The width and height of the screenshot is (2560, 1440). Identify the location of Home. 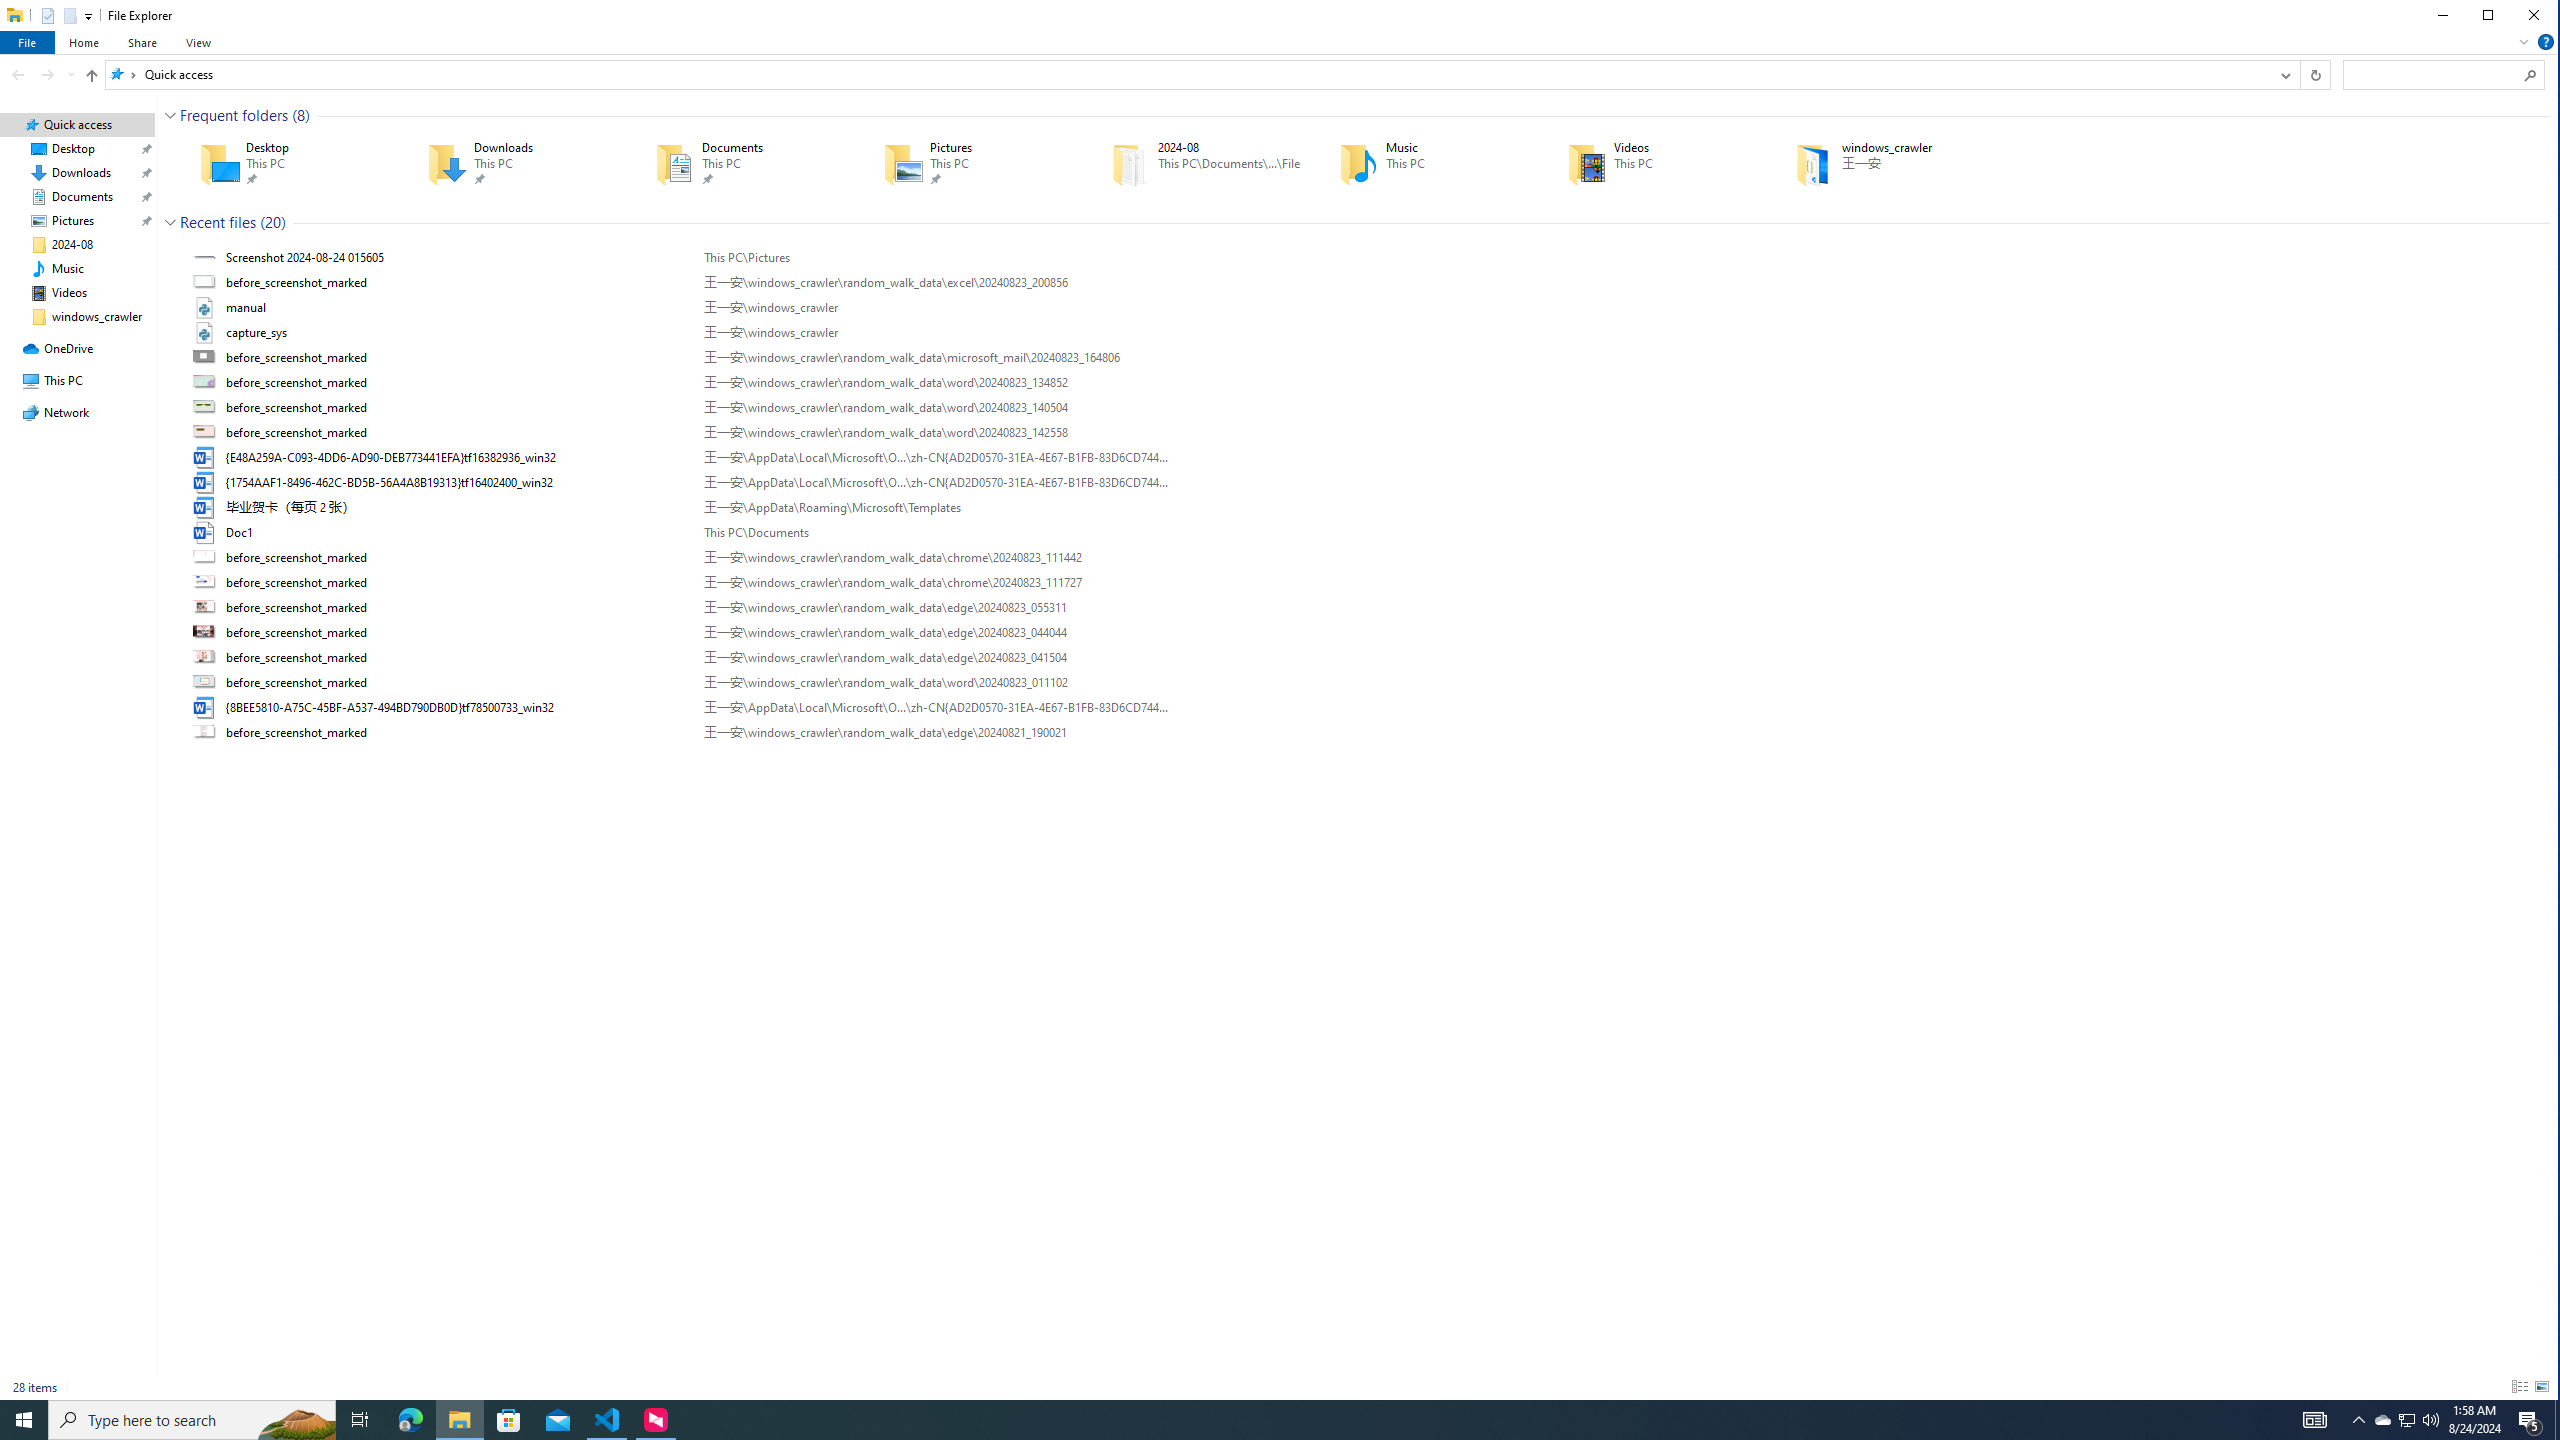
(82, 42).